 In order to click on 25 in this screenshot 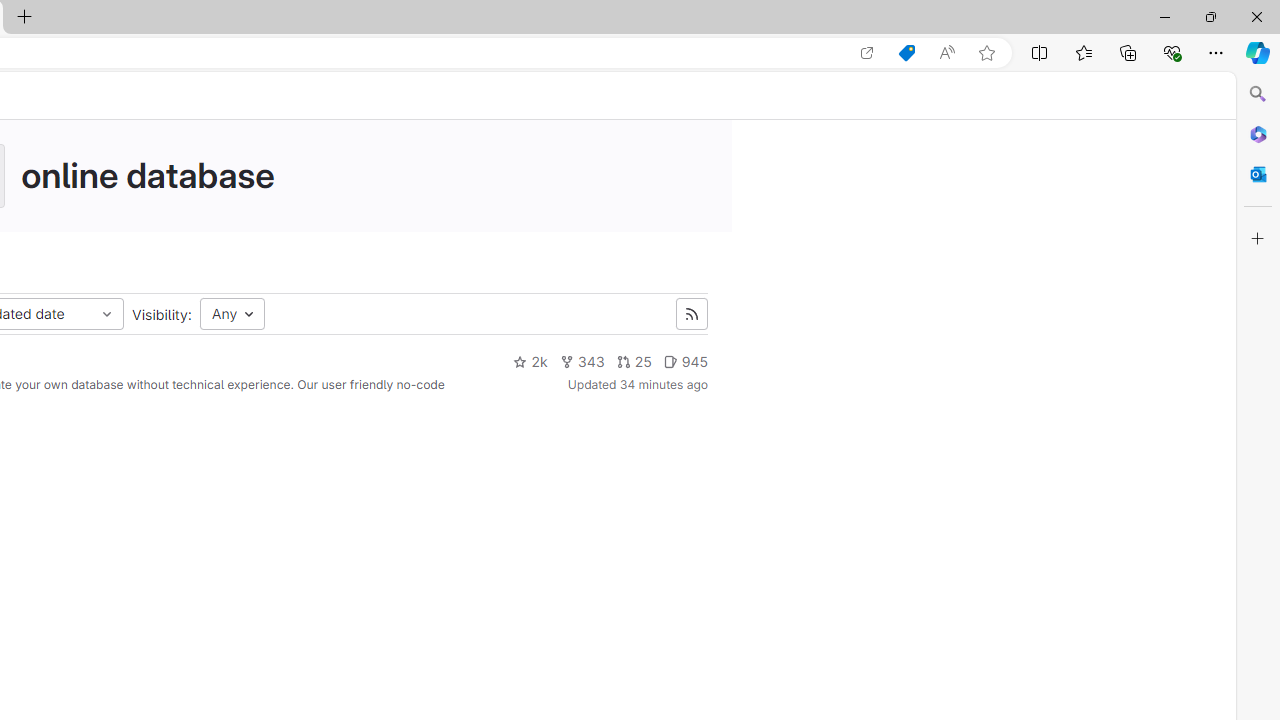, I will do `click(633, 362)`.